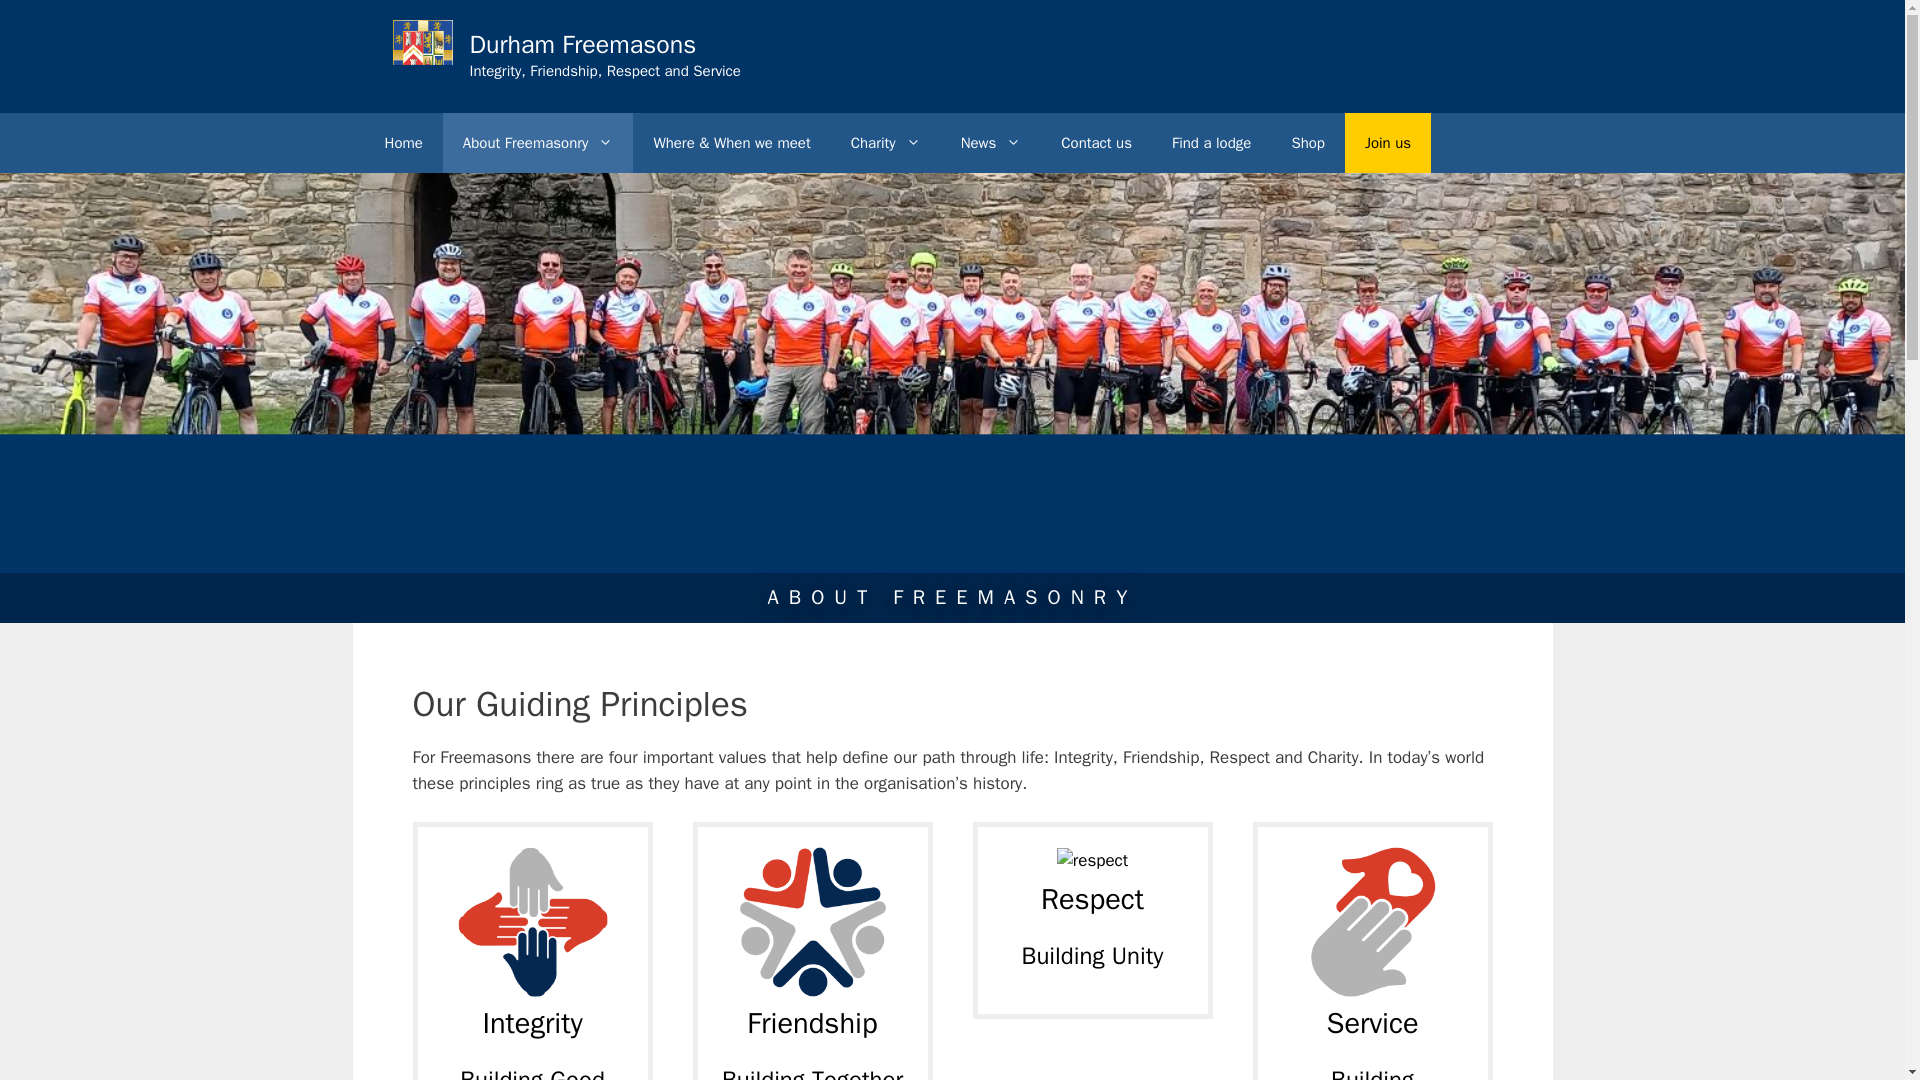 This screenshot has height=1080, width=1920. I want to click on friendship, so click(812, 921).